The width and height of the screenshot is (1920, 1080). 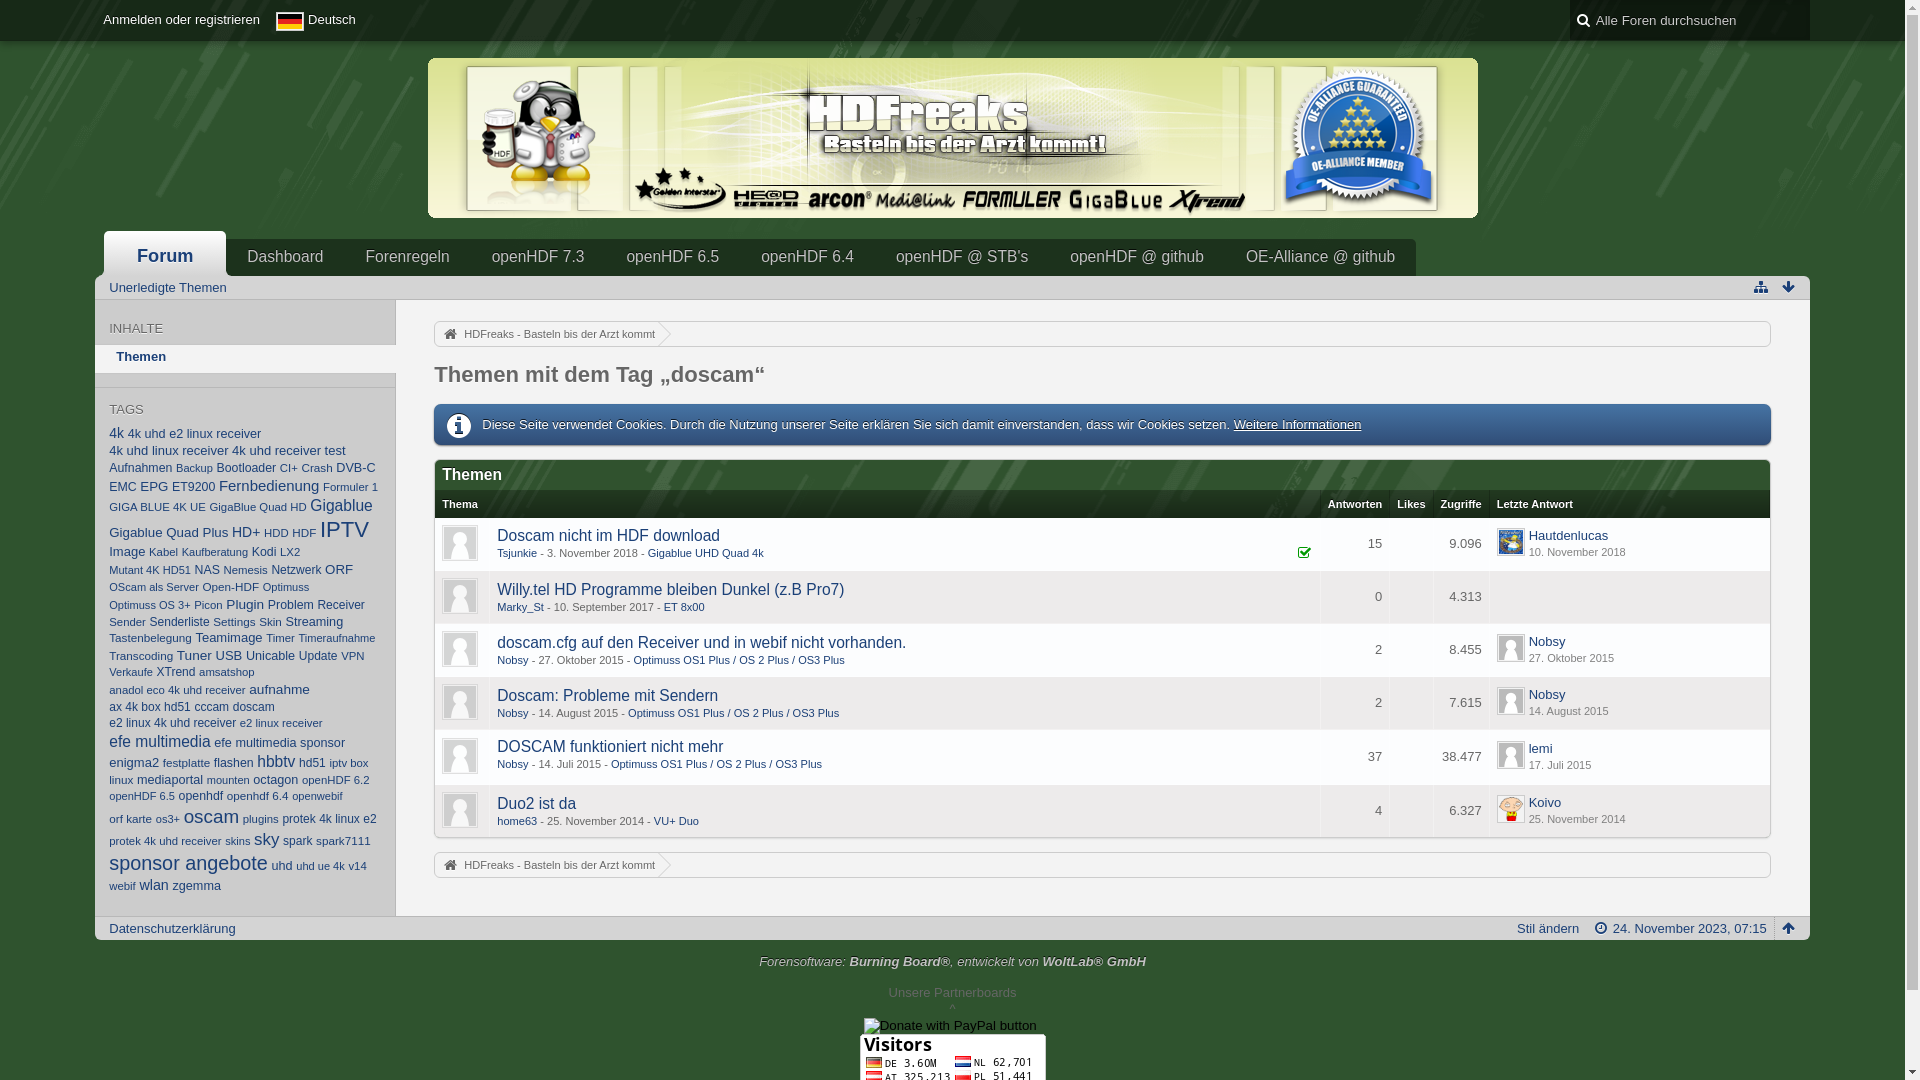 I want to click on ORF, so click(x=339, y=570).